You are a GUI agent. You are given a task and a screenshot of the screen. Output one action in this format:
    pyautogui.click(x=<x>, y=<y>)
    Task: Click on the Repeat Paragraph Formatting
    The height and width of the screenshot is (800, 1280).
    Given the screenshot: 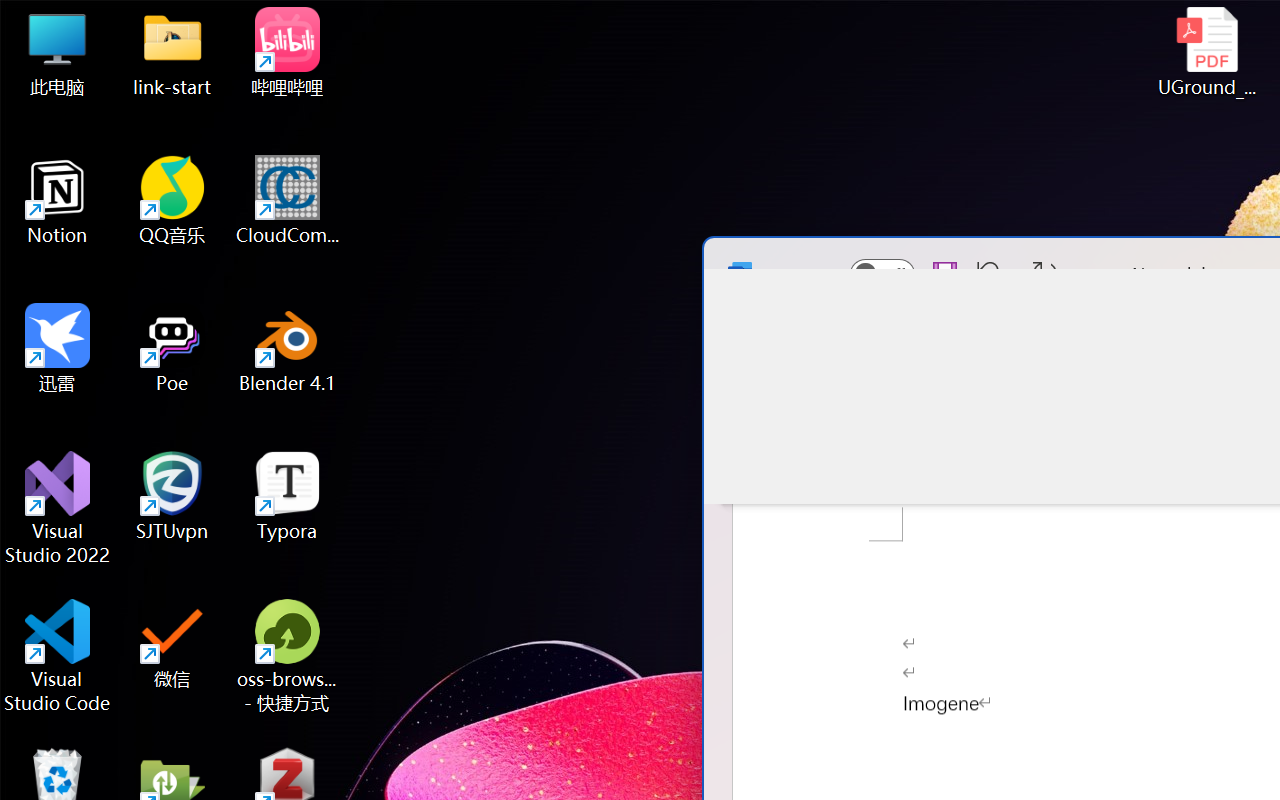 What is the action you would take?
    pyautogui.click(x=1045, y=274)
    